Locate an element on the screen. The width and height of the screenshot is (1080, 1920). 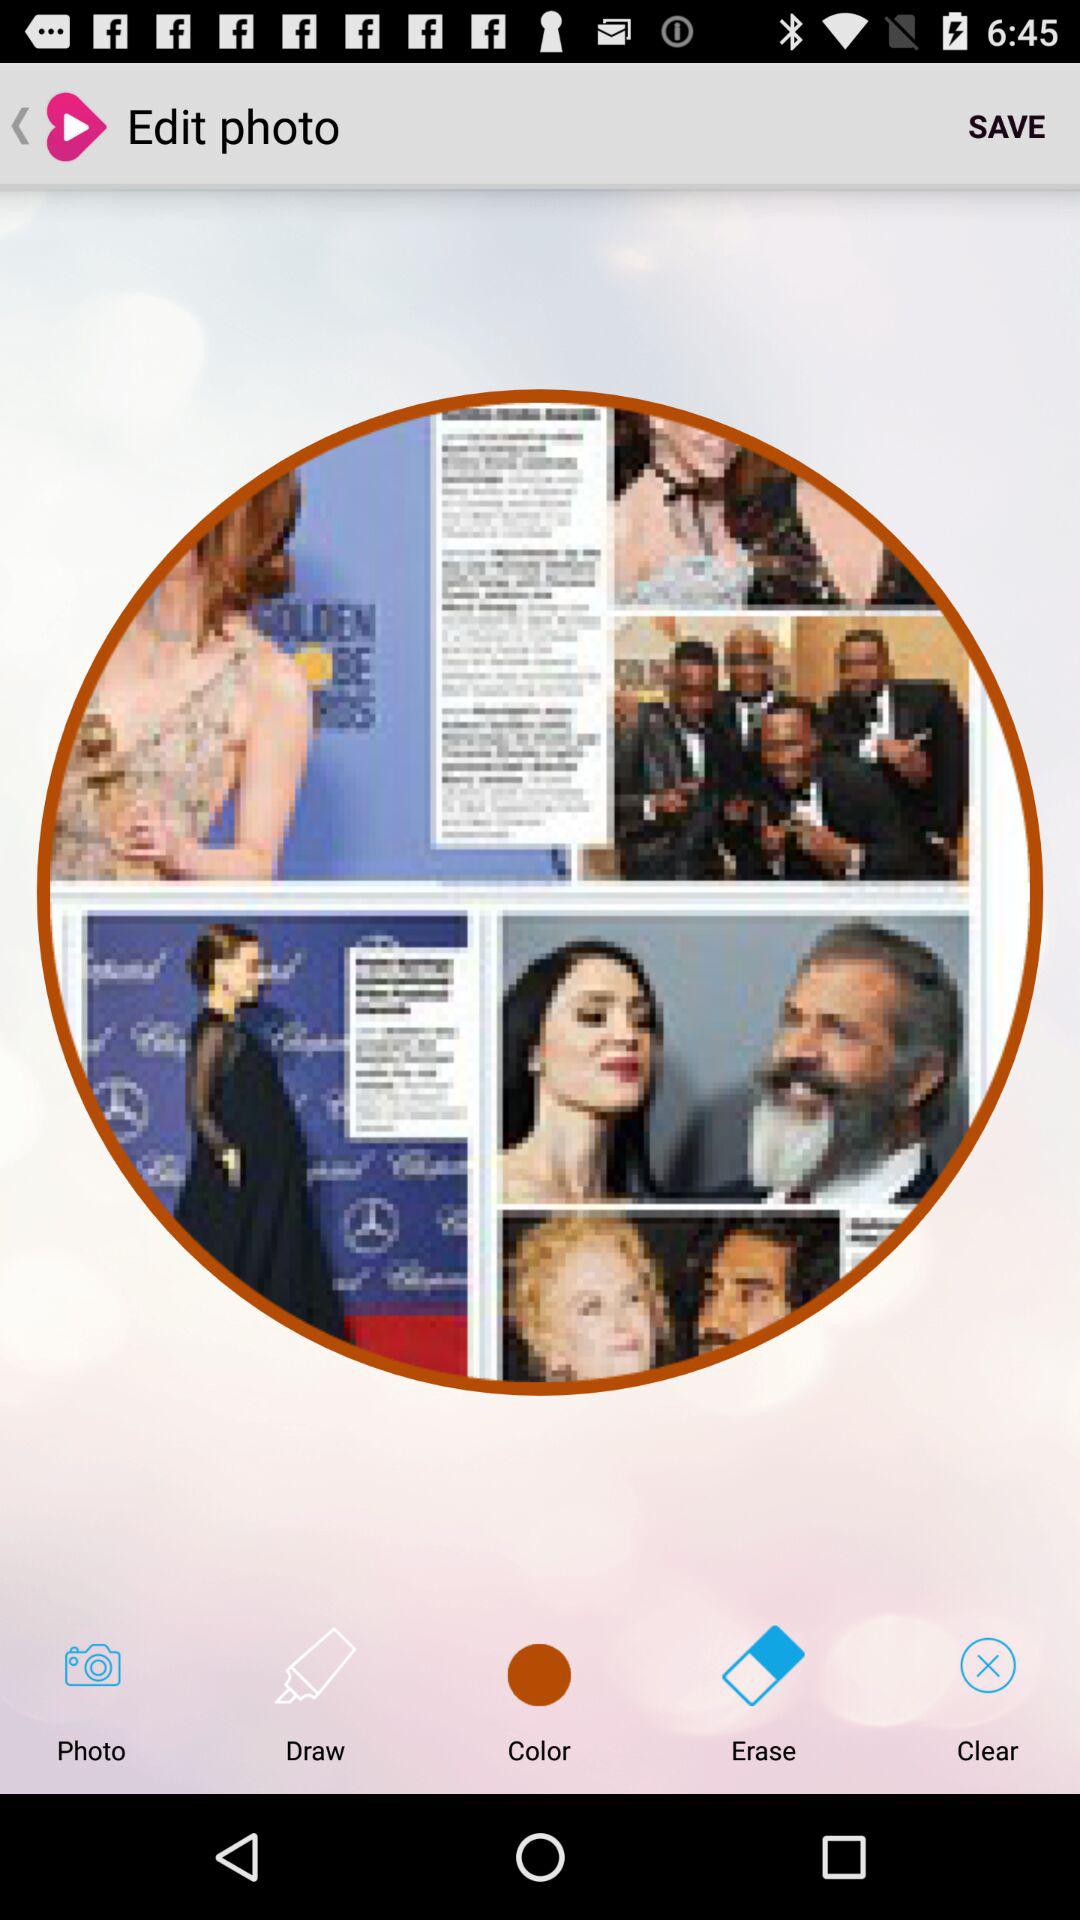
choose icon to the right of the color button is located at coordinates (764, 1694).